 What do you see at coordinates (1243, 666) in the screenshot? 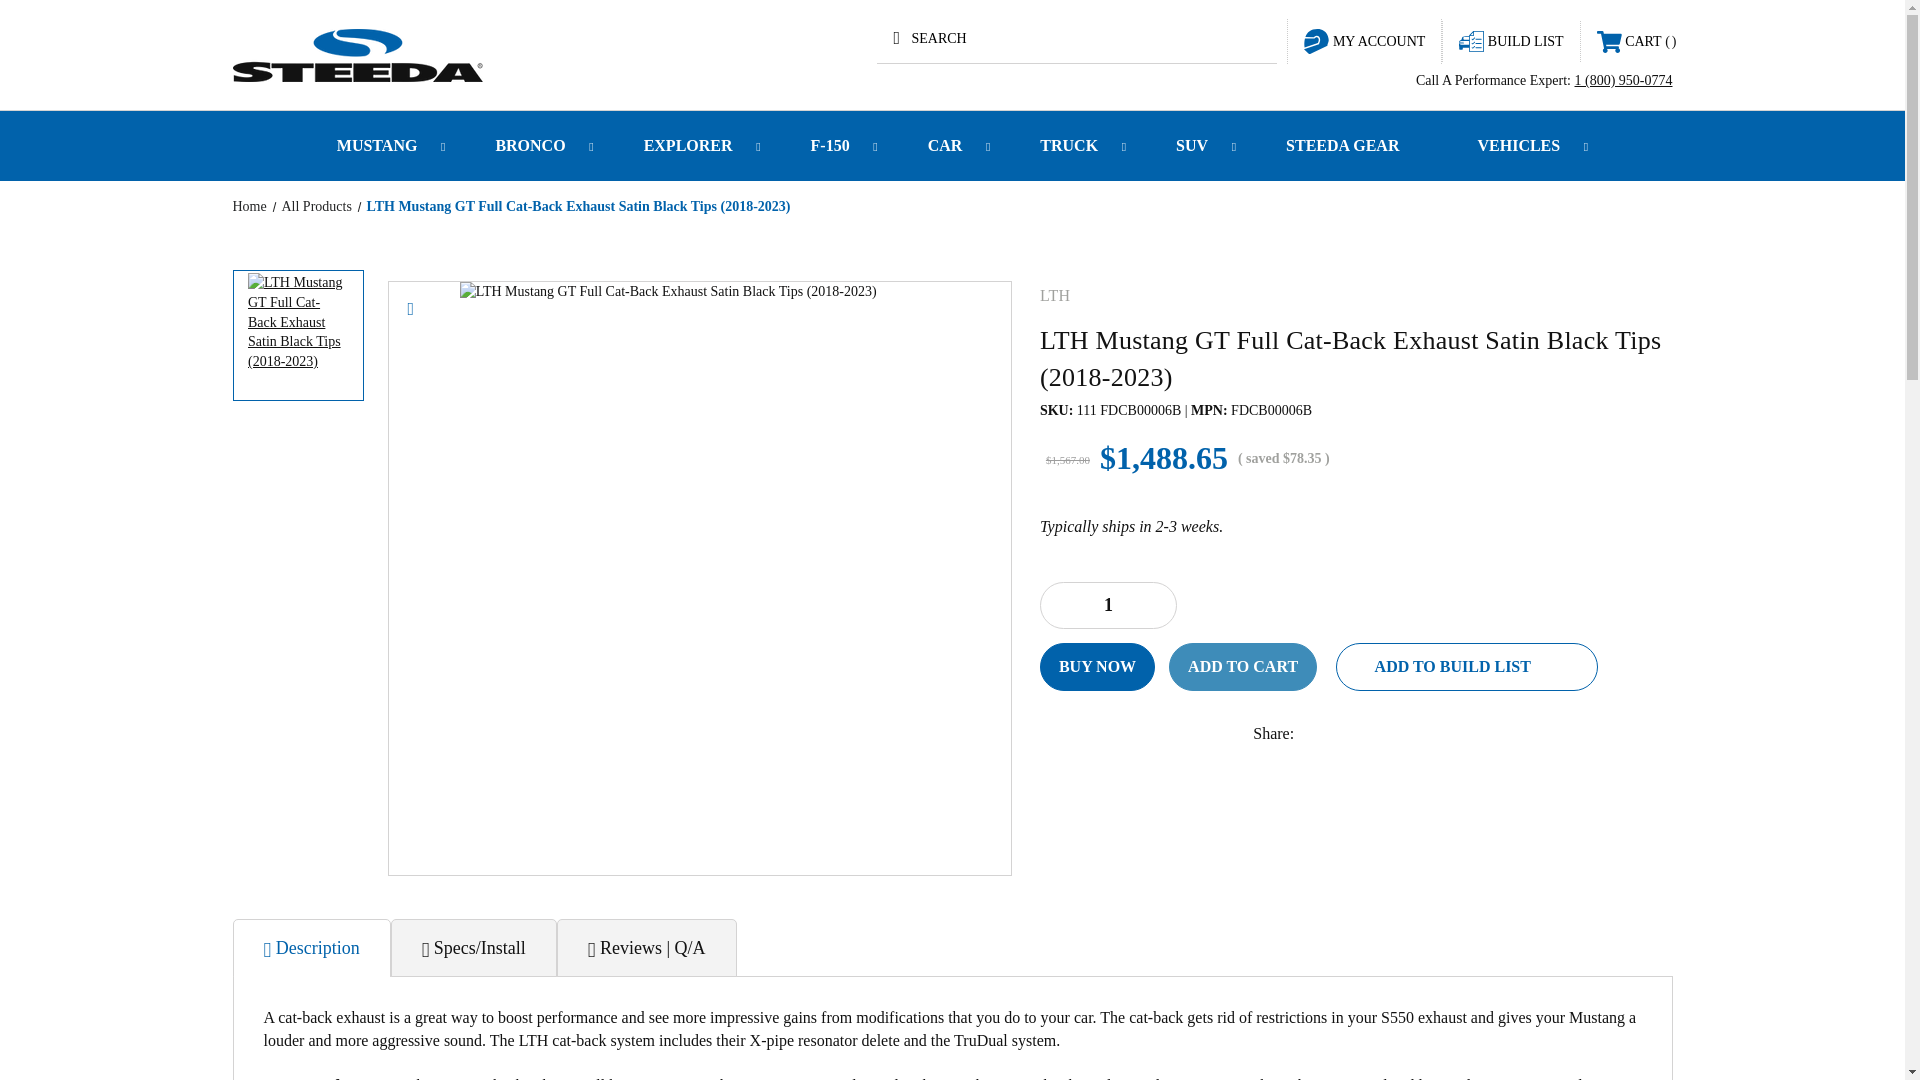
I see `Add to Cart` at bounding box center [1243, 666].